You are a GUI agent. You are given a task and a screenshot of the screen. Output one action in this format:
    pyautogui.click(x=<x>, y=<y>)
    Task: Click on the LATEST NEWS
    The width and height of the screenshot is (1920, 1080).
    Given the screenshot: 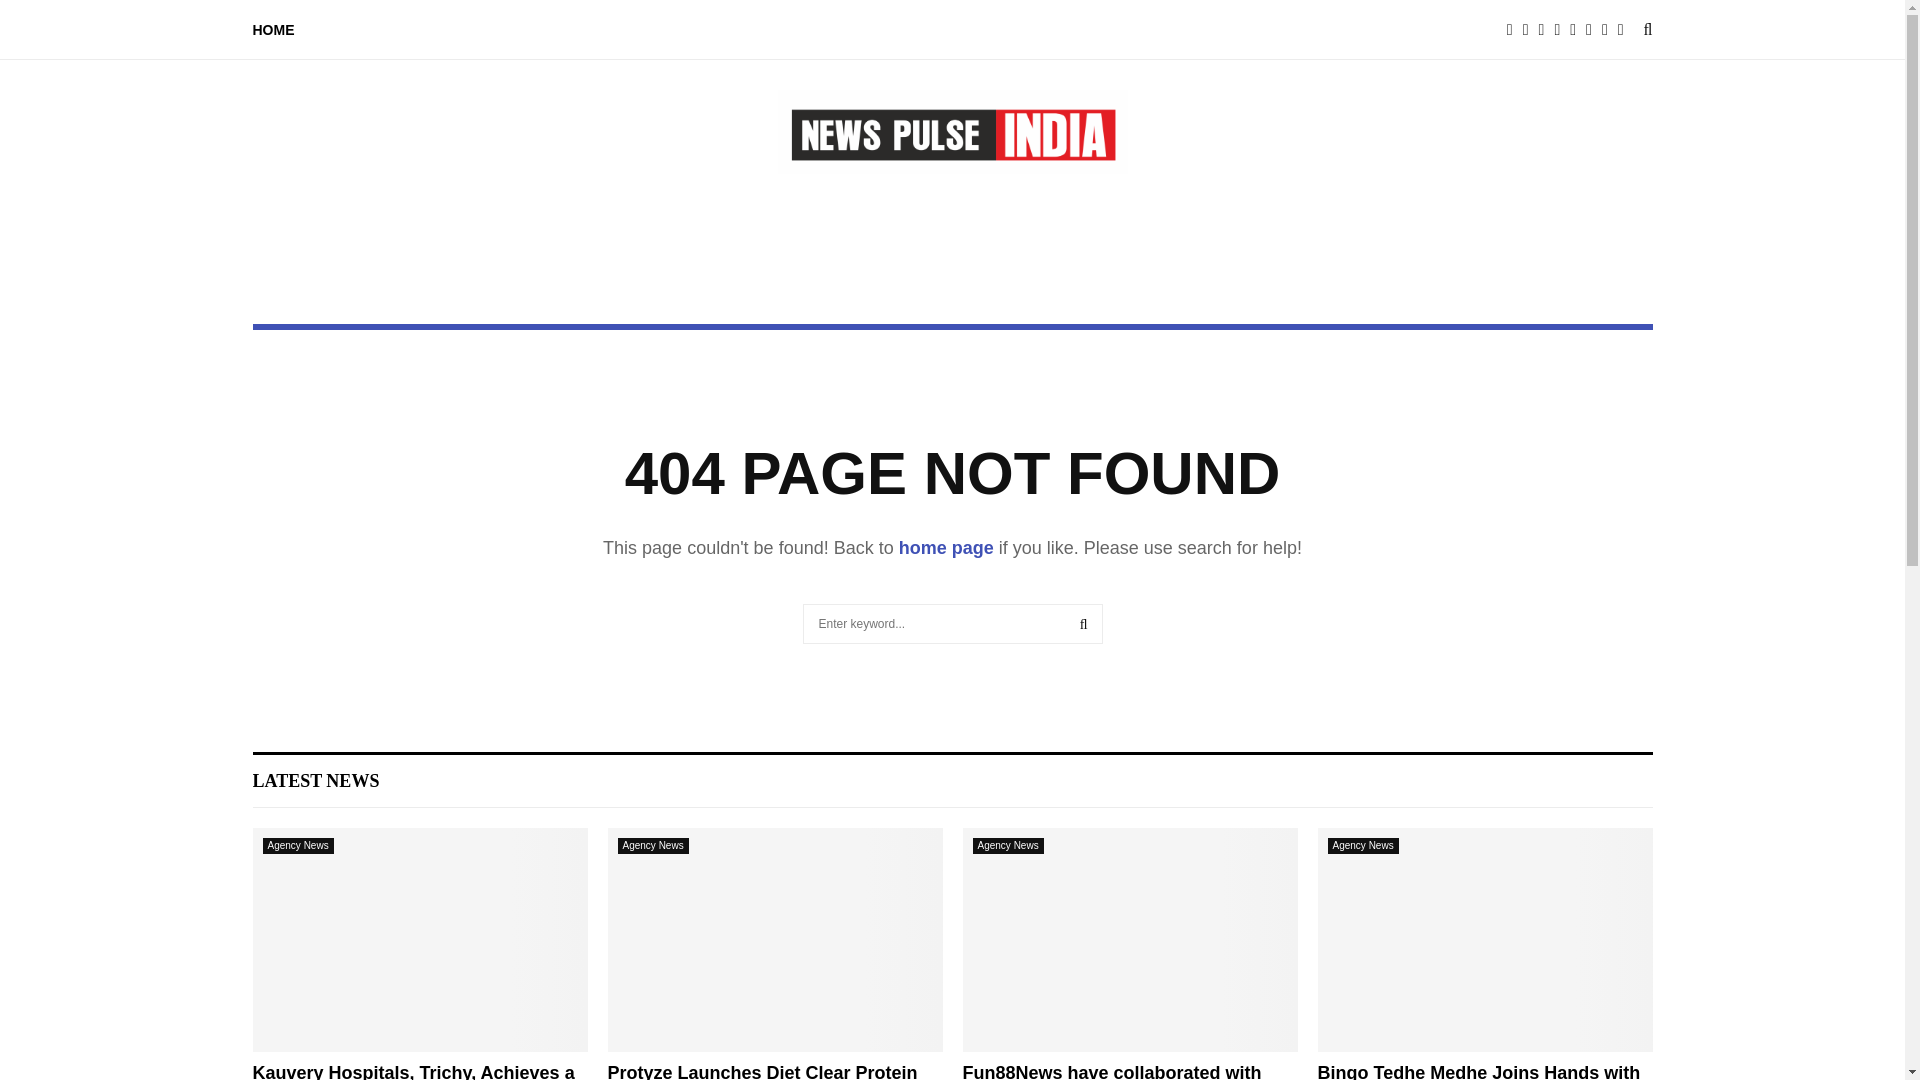 What is the action you would take?
    pyautogui.click(x=314, y=780)
    